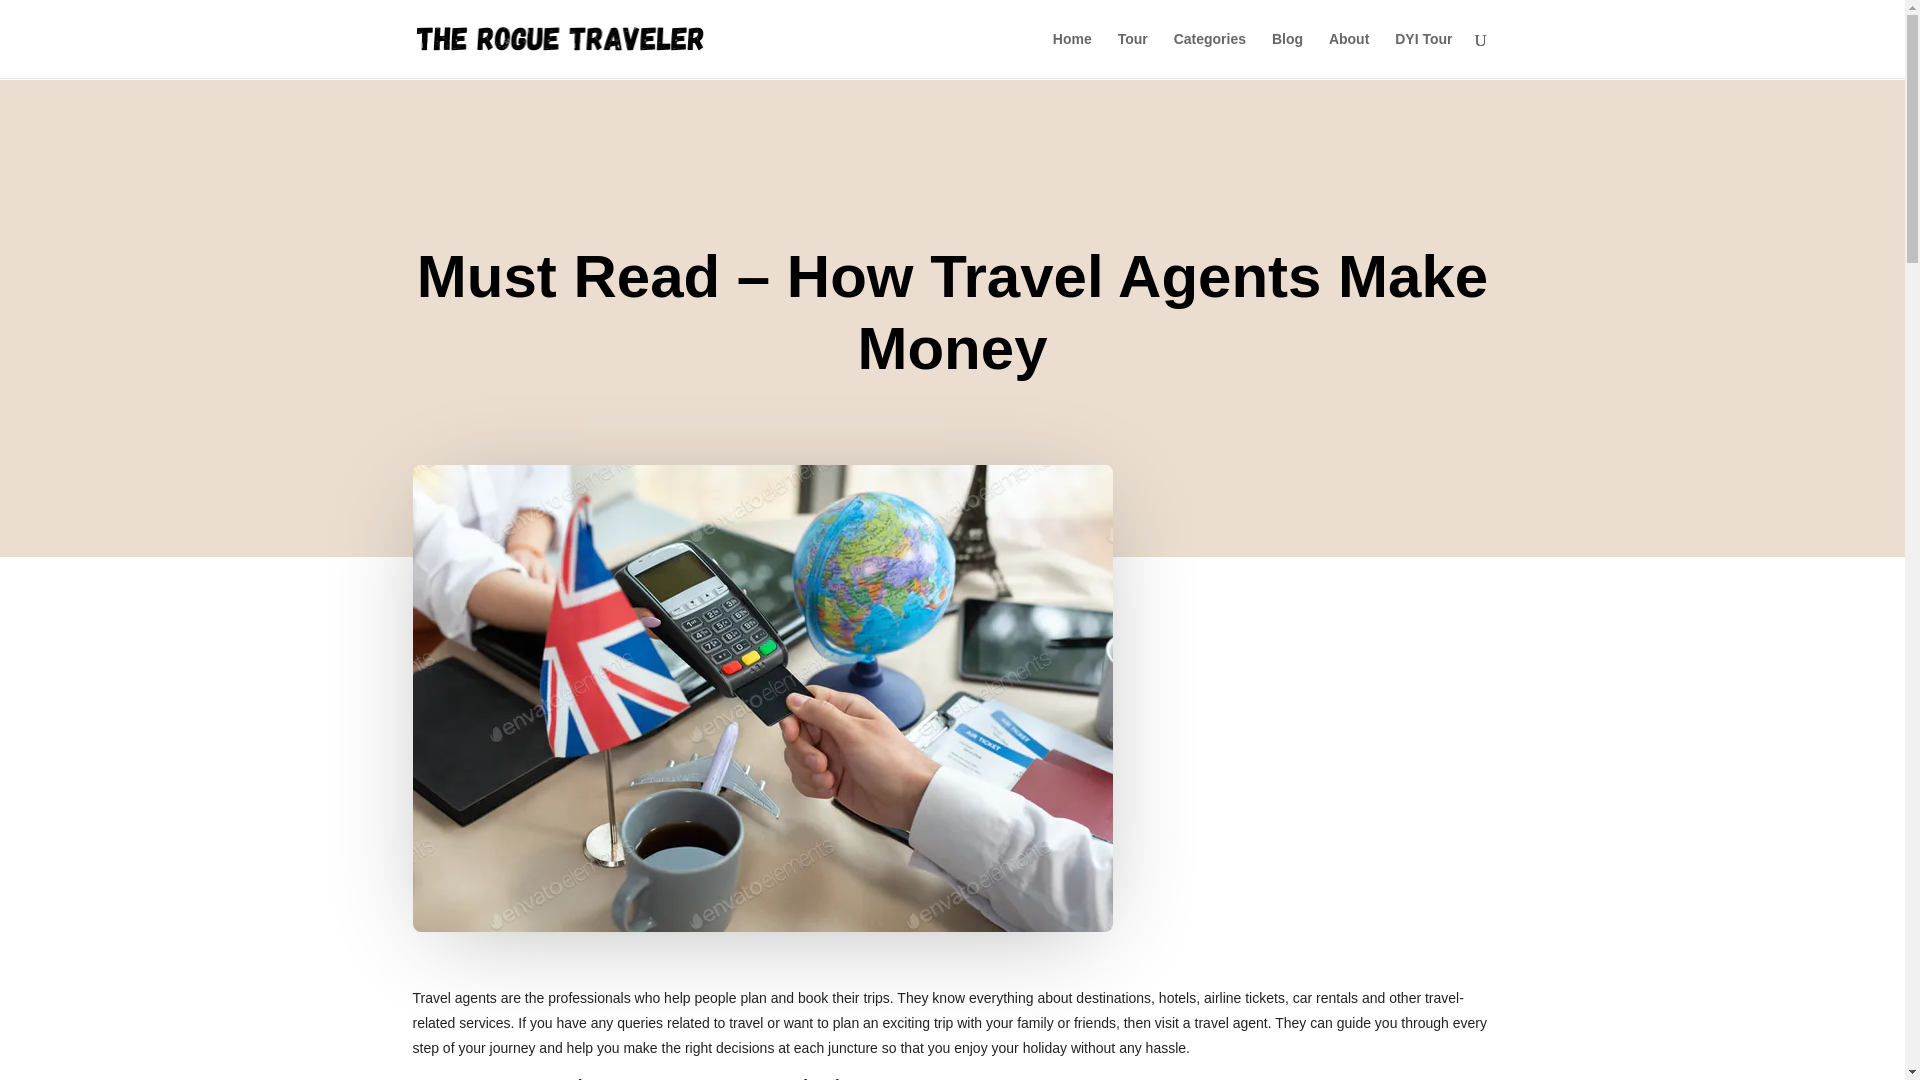  Describe the element at coordinates (1423, 54) in the screenshot. I see `DYI Tour` at that location.